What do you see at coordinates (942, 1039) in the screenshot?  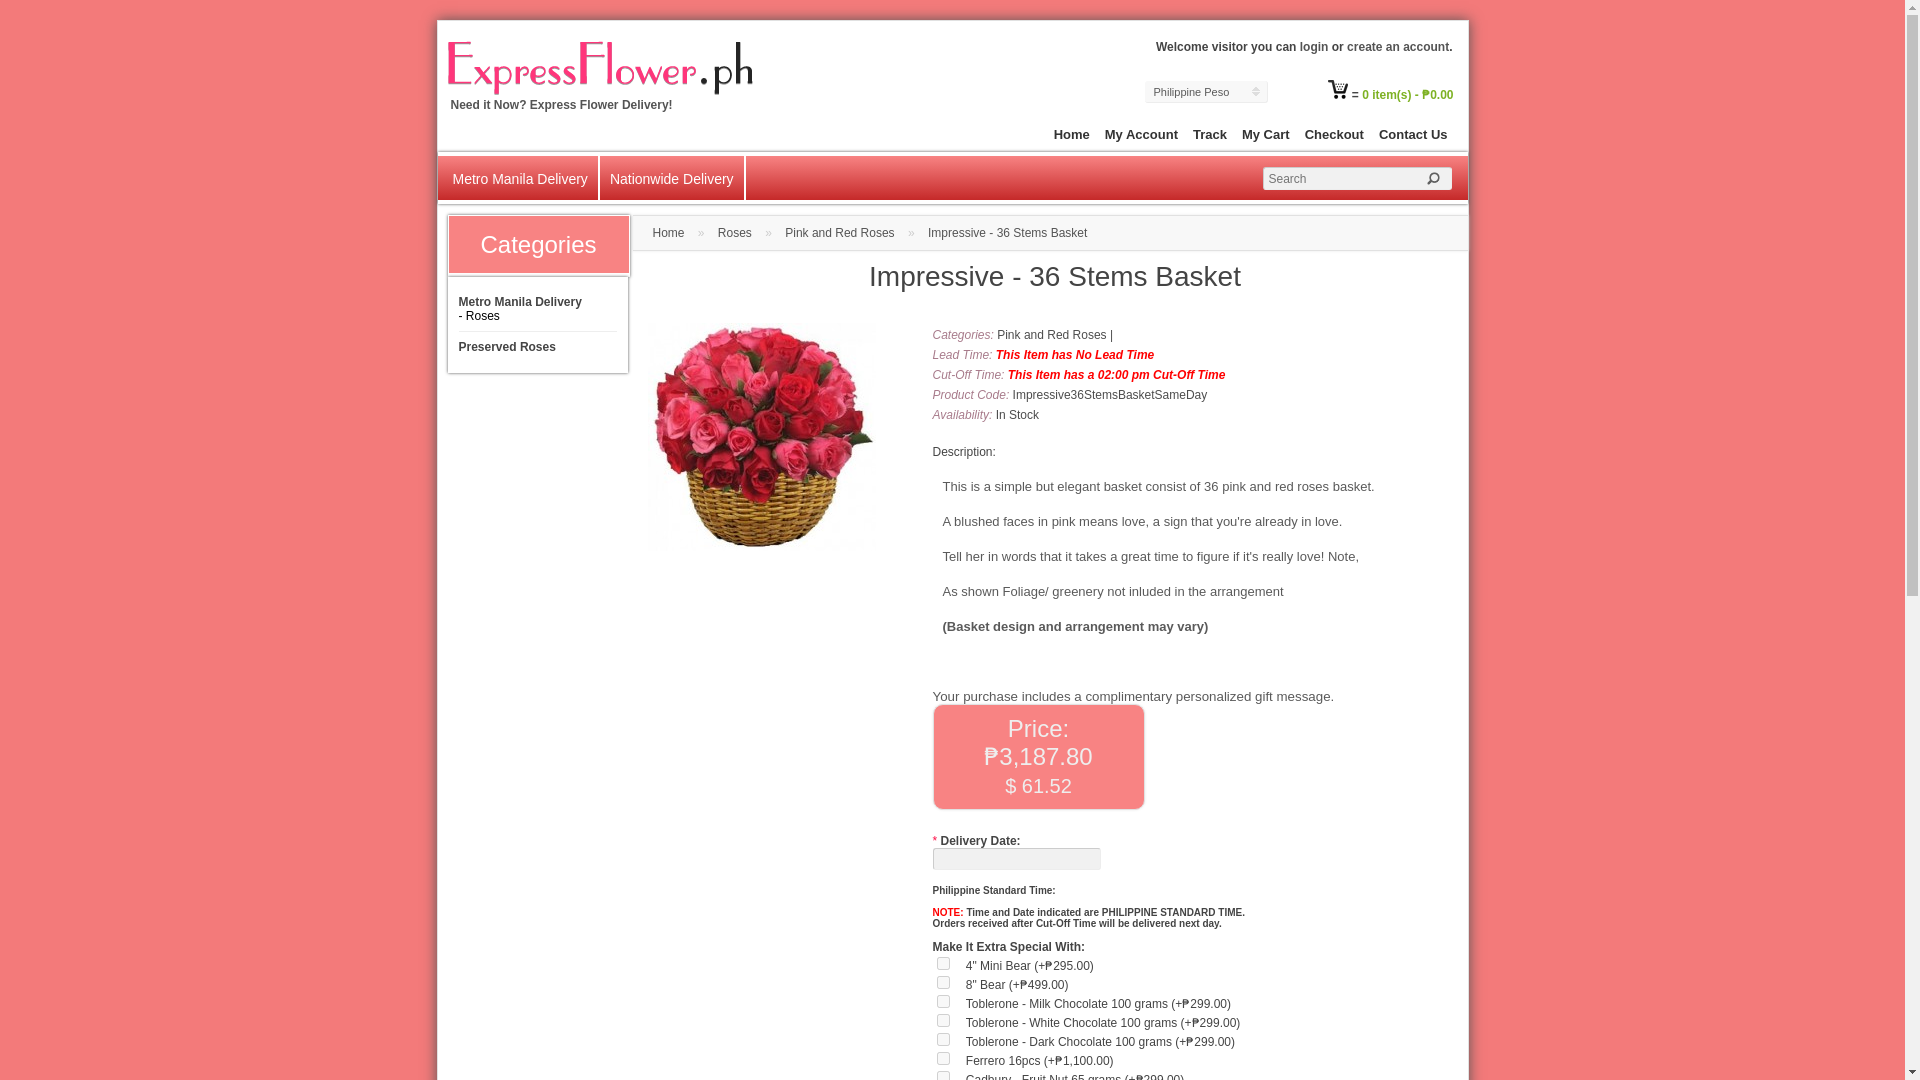 I see `10852` at bounding box center [942, 1039].